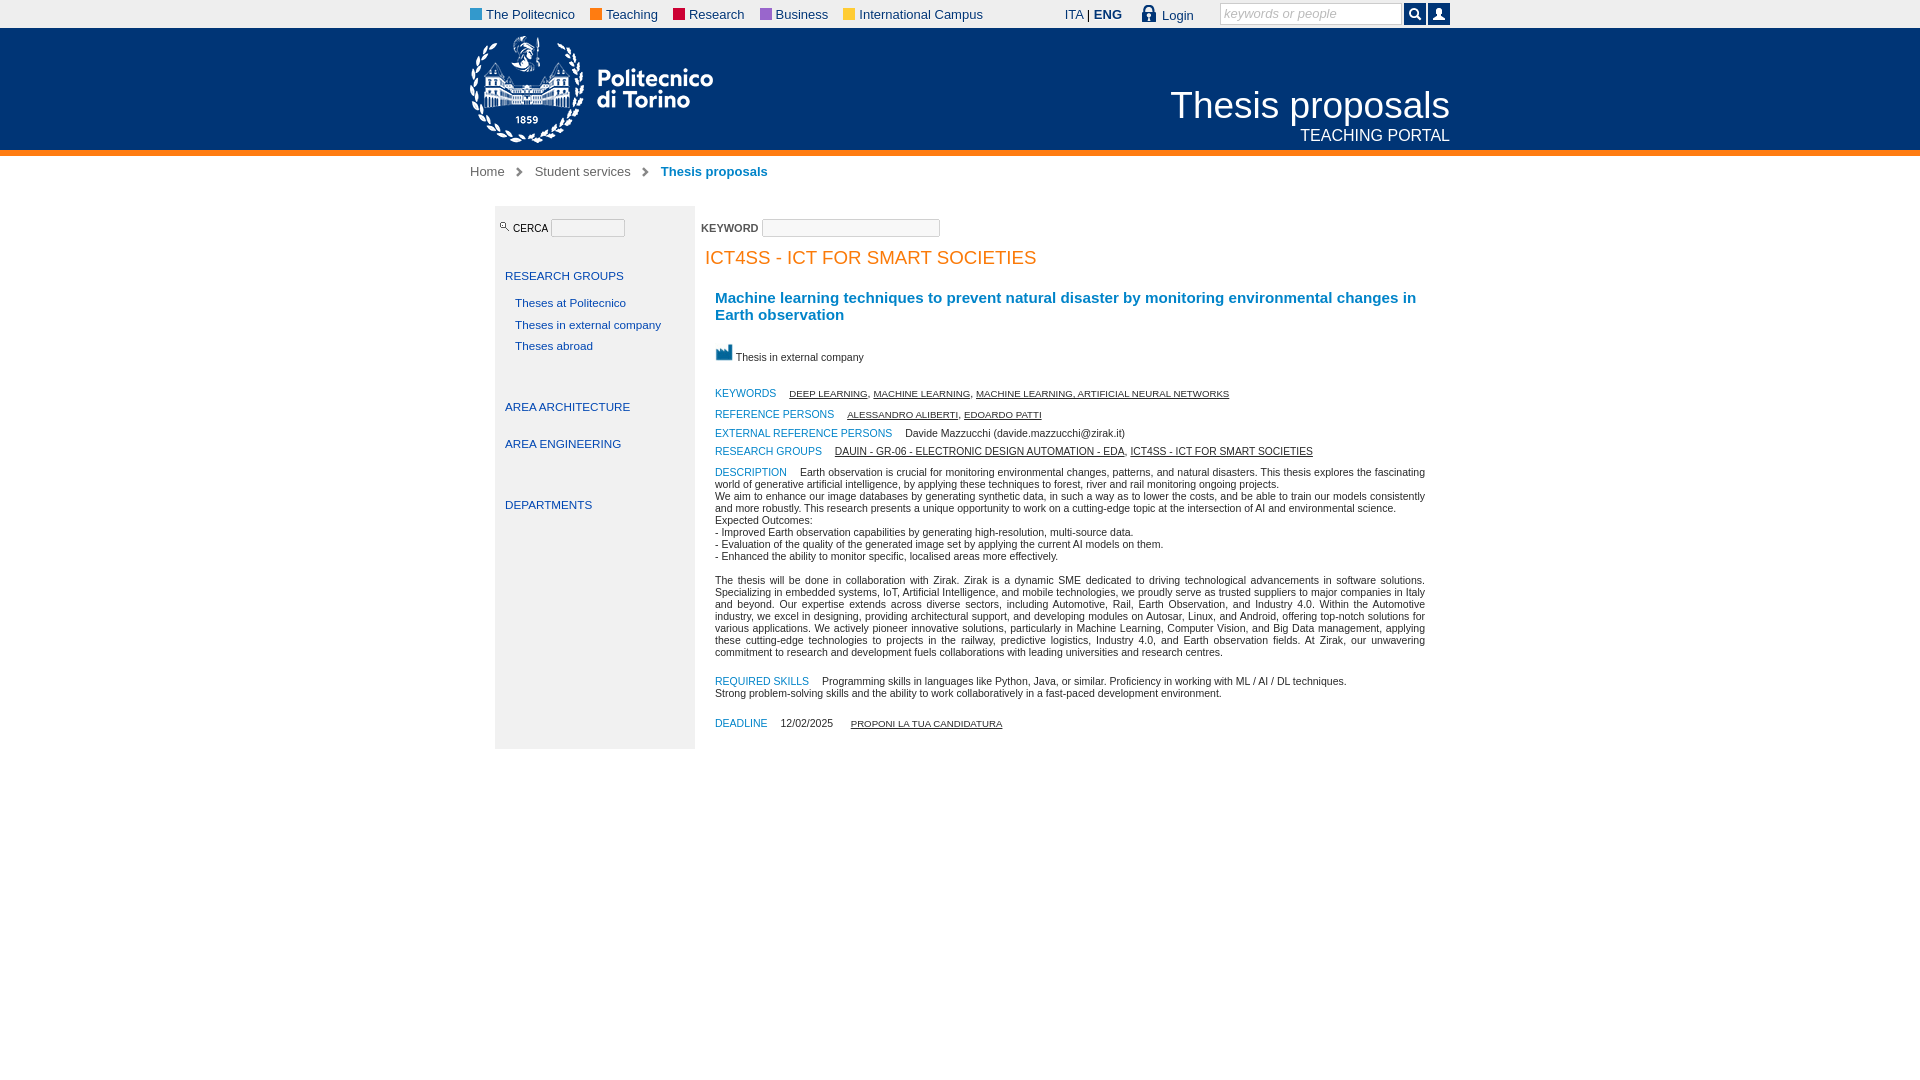 The image size is (1920, 1080). What do you see at coordinates (587, 324) in the screenshot?
I see `Theses in external company` at bounding box center [587, 324].